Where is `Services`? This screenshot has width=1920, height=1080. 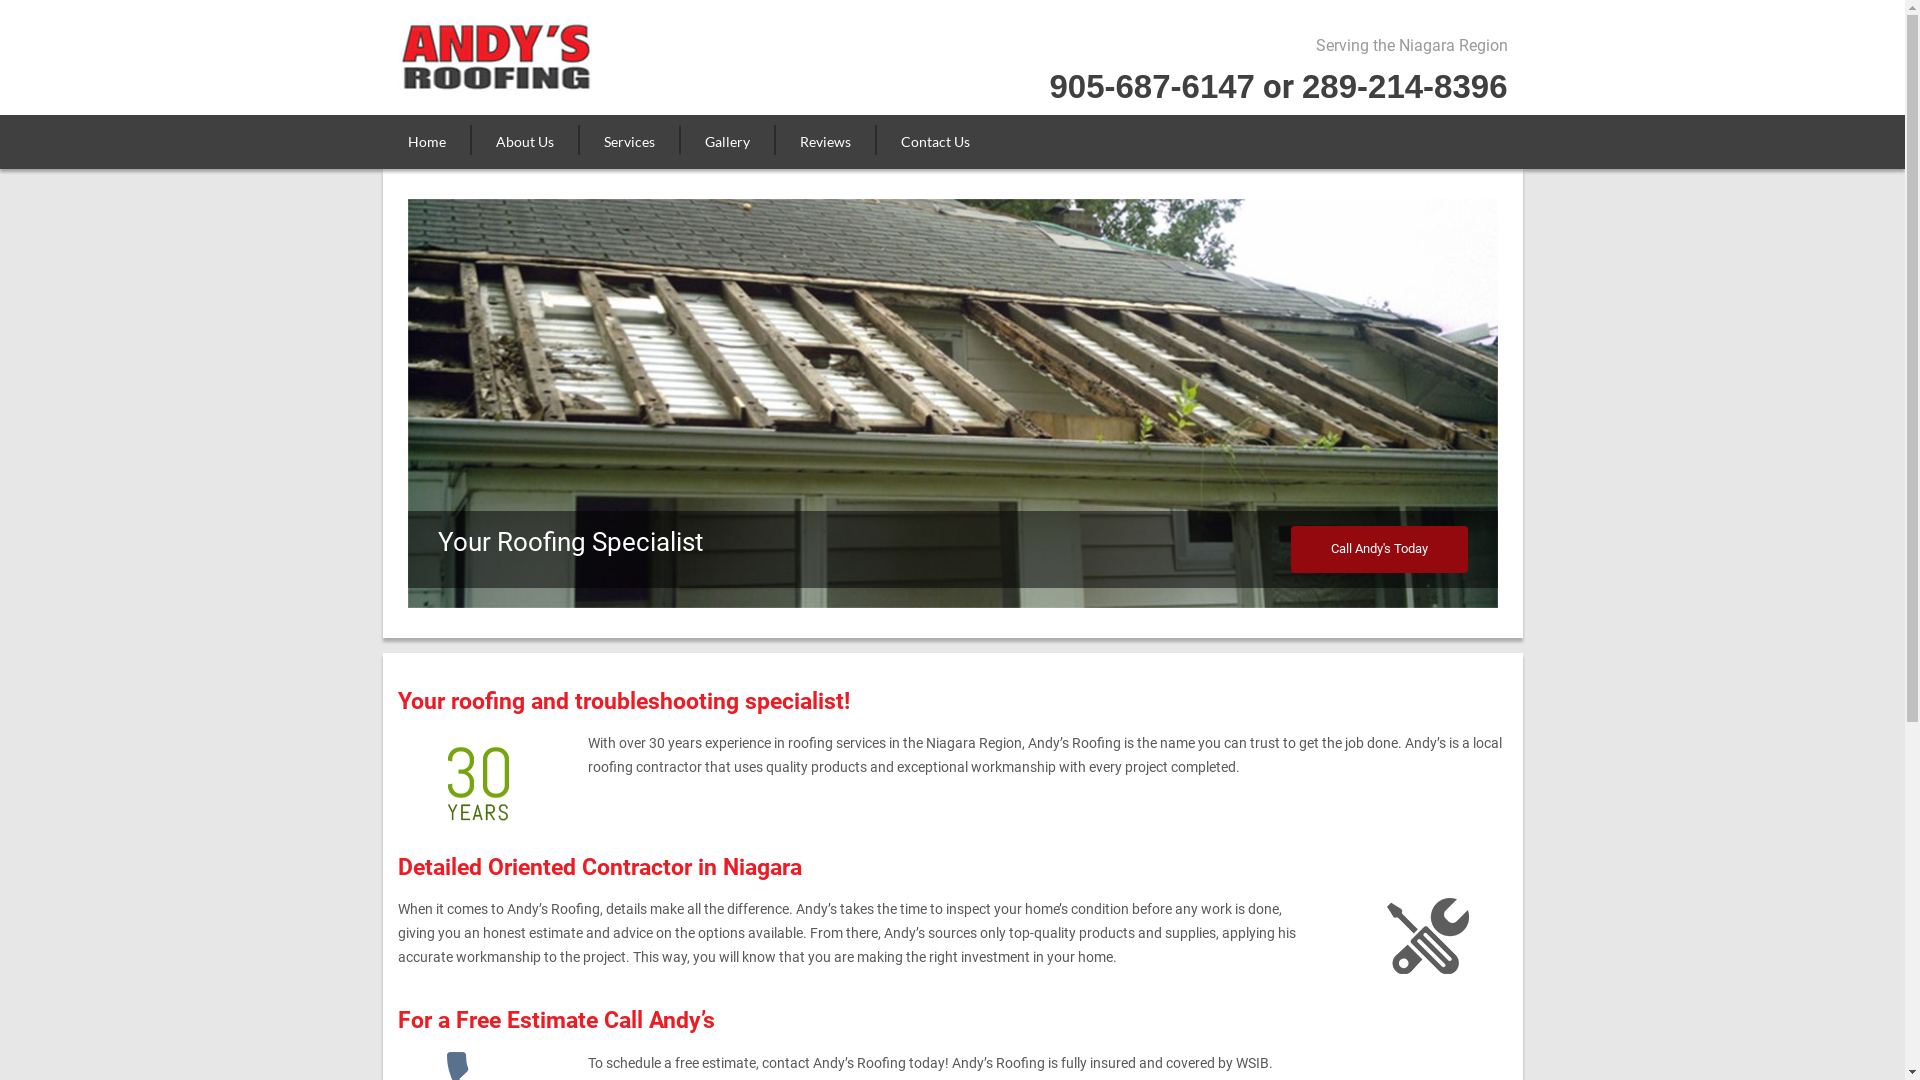 Services is located at coordinates (628, 142).